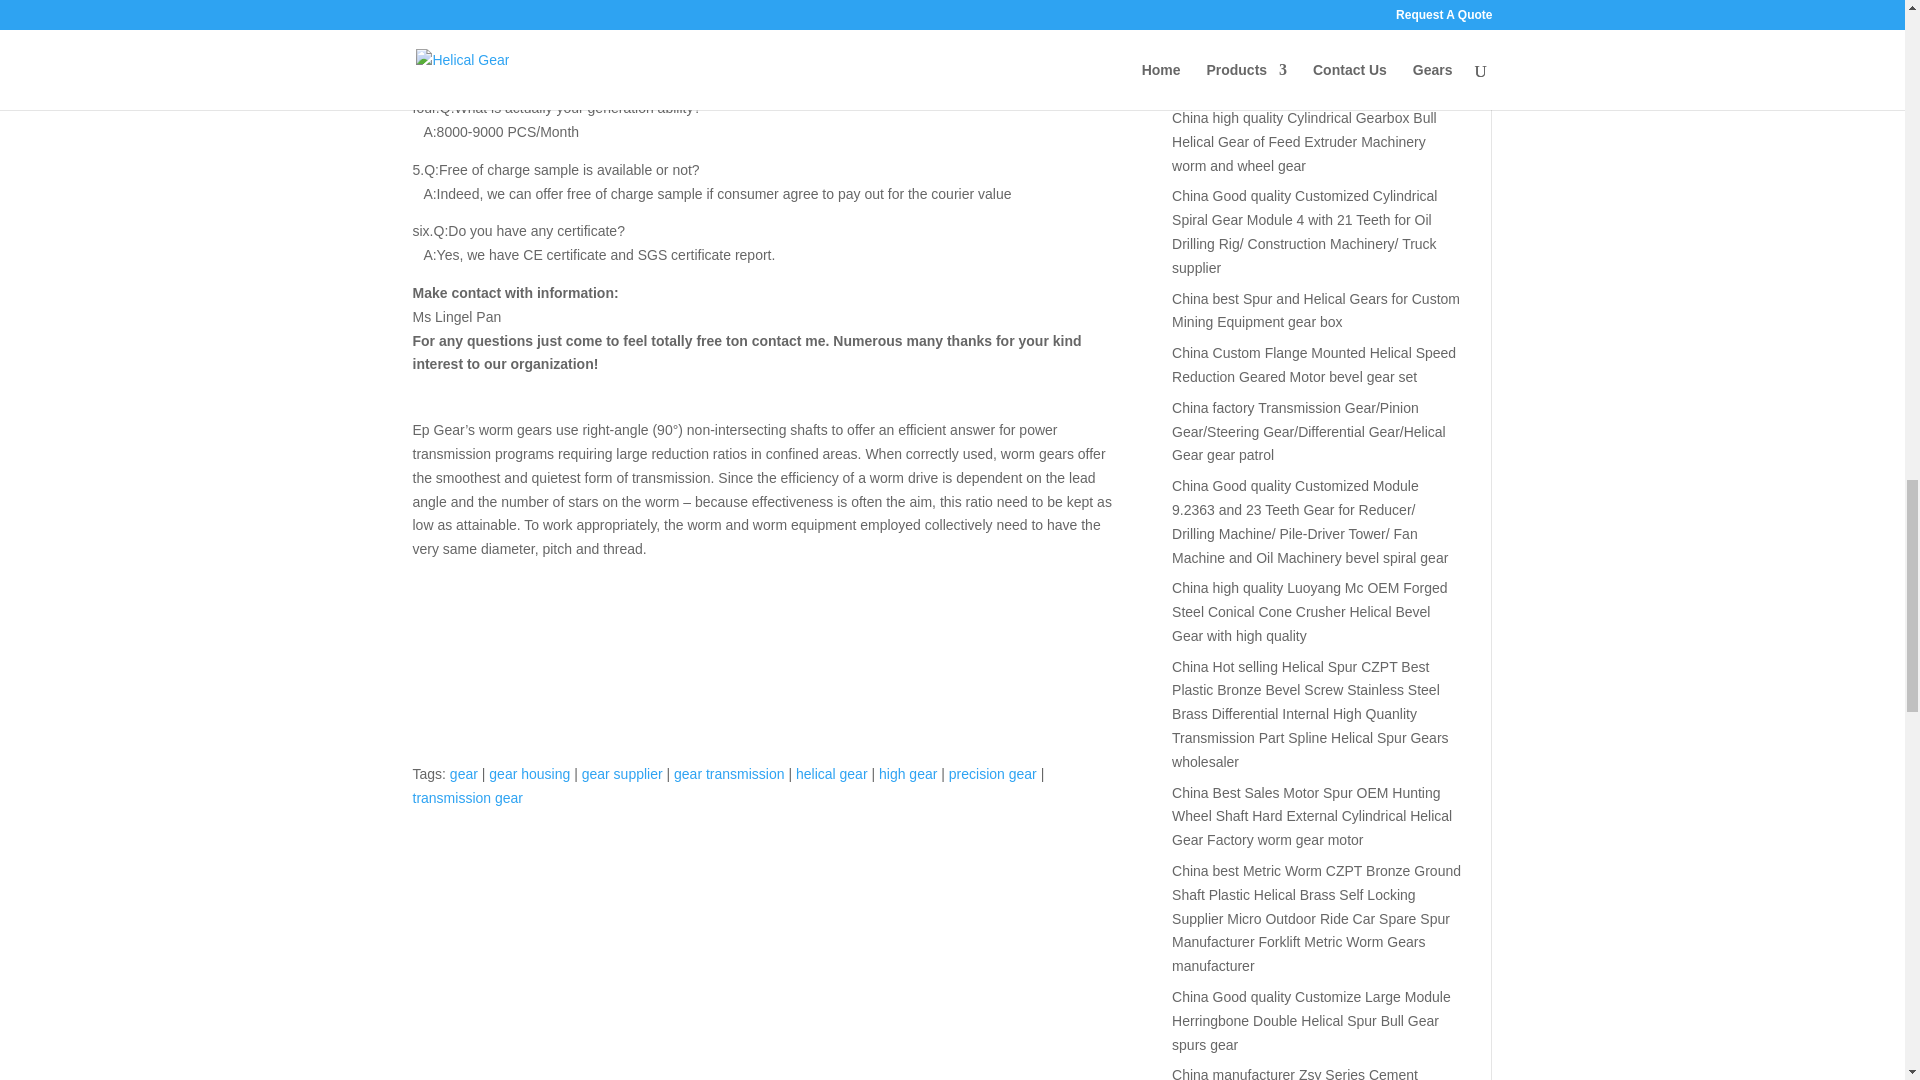  What do you see at coordinates (832, 773) in the screenshot?
I see `helical gear` at bounding box center [832, 773].